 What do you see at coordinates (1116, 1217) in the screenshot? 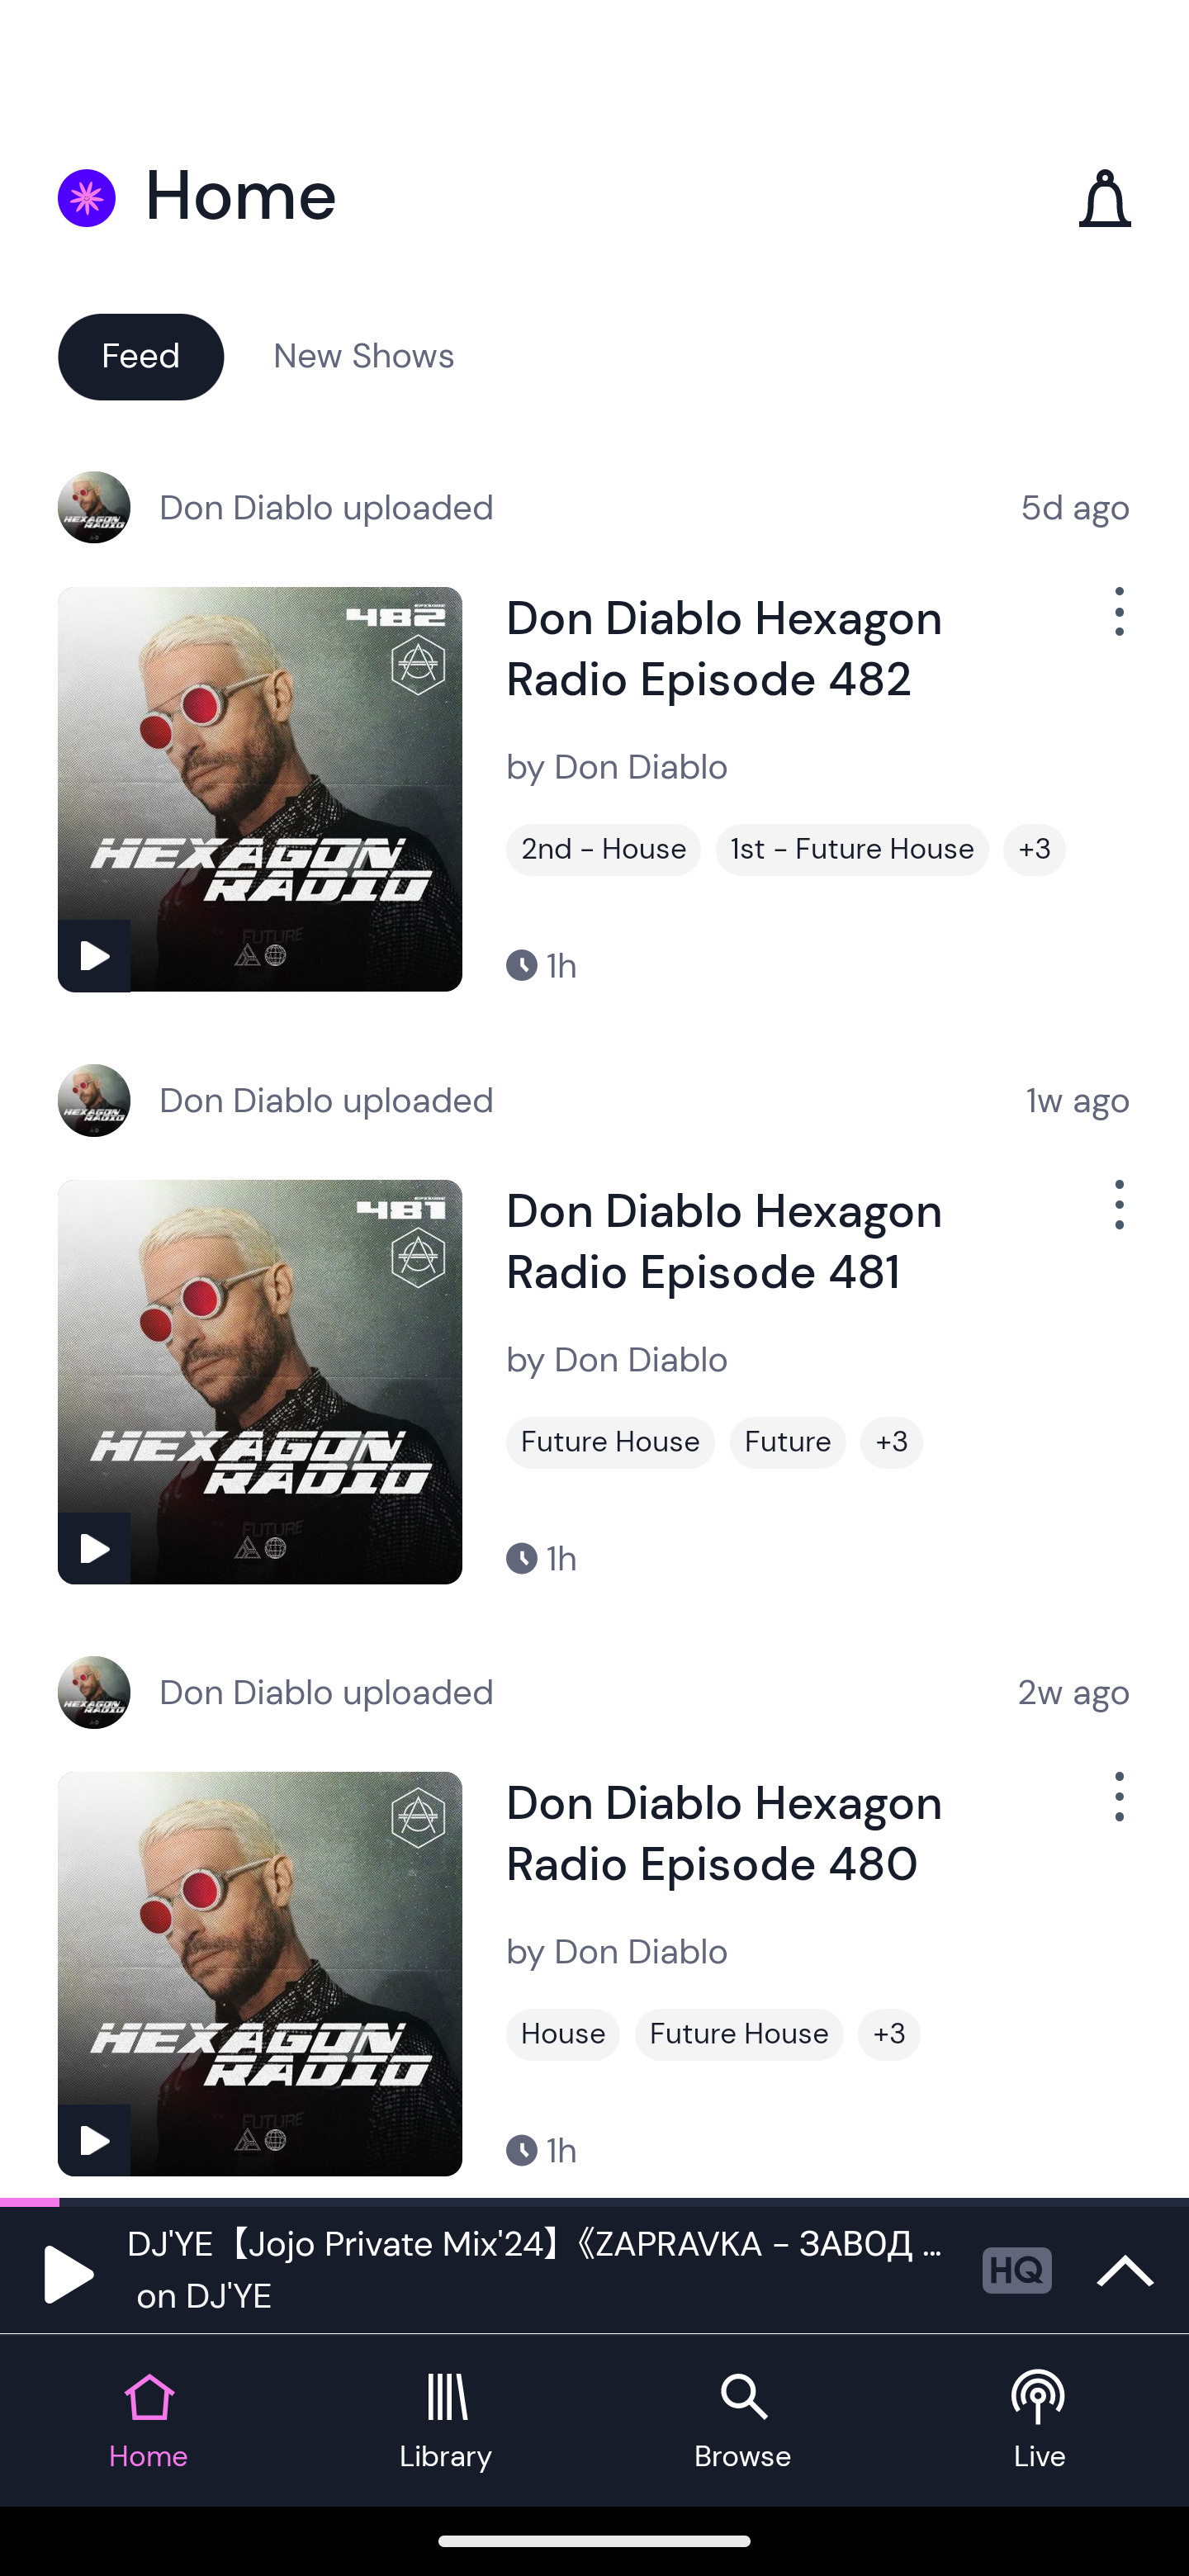
I see `Show Options Menu Button` at bounding box center [1116, 1217].